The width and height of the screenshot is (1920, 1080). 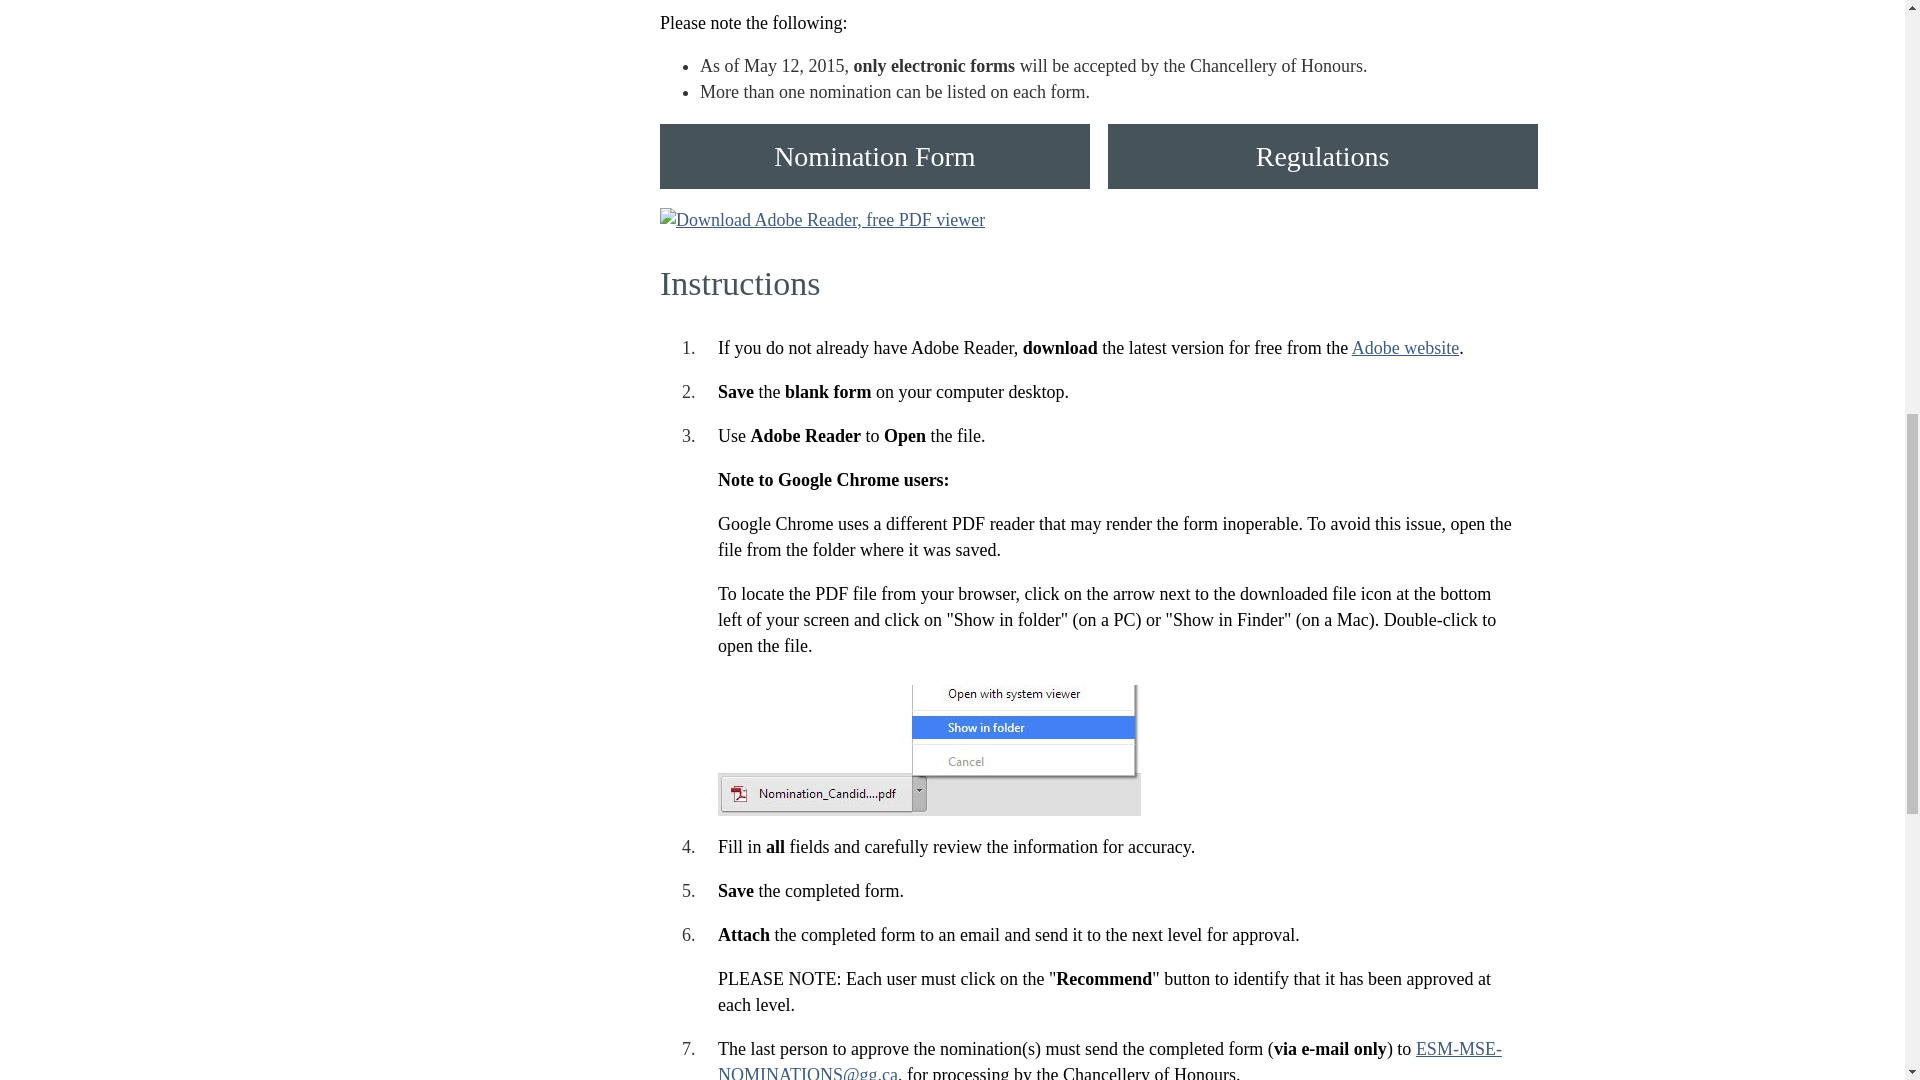 I want to click on Download Adobe Reader, free PDF viewer, so click(x=822, y=221).